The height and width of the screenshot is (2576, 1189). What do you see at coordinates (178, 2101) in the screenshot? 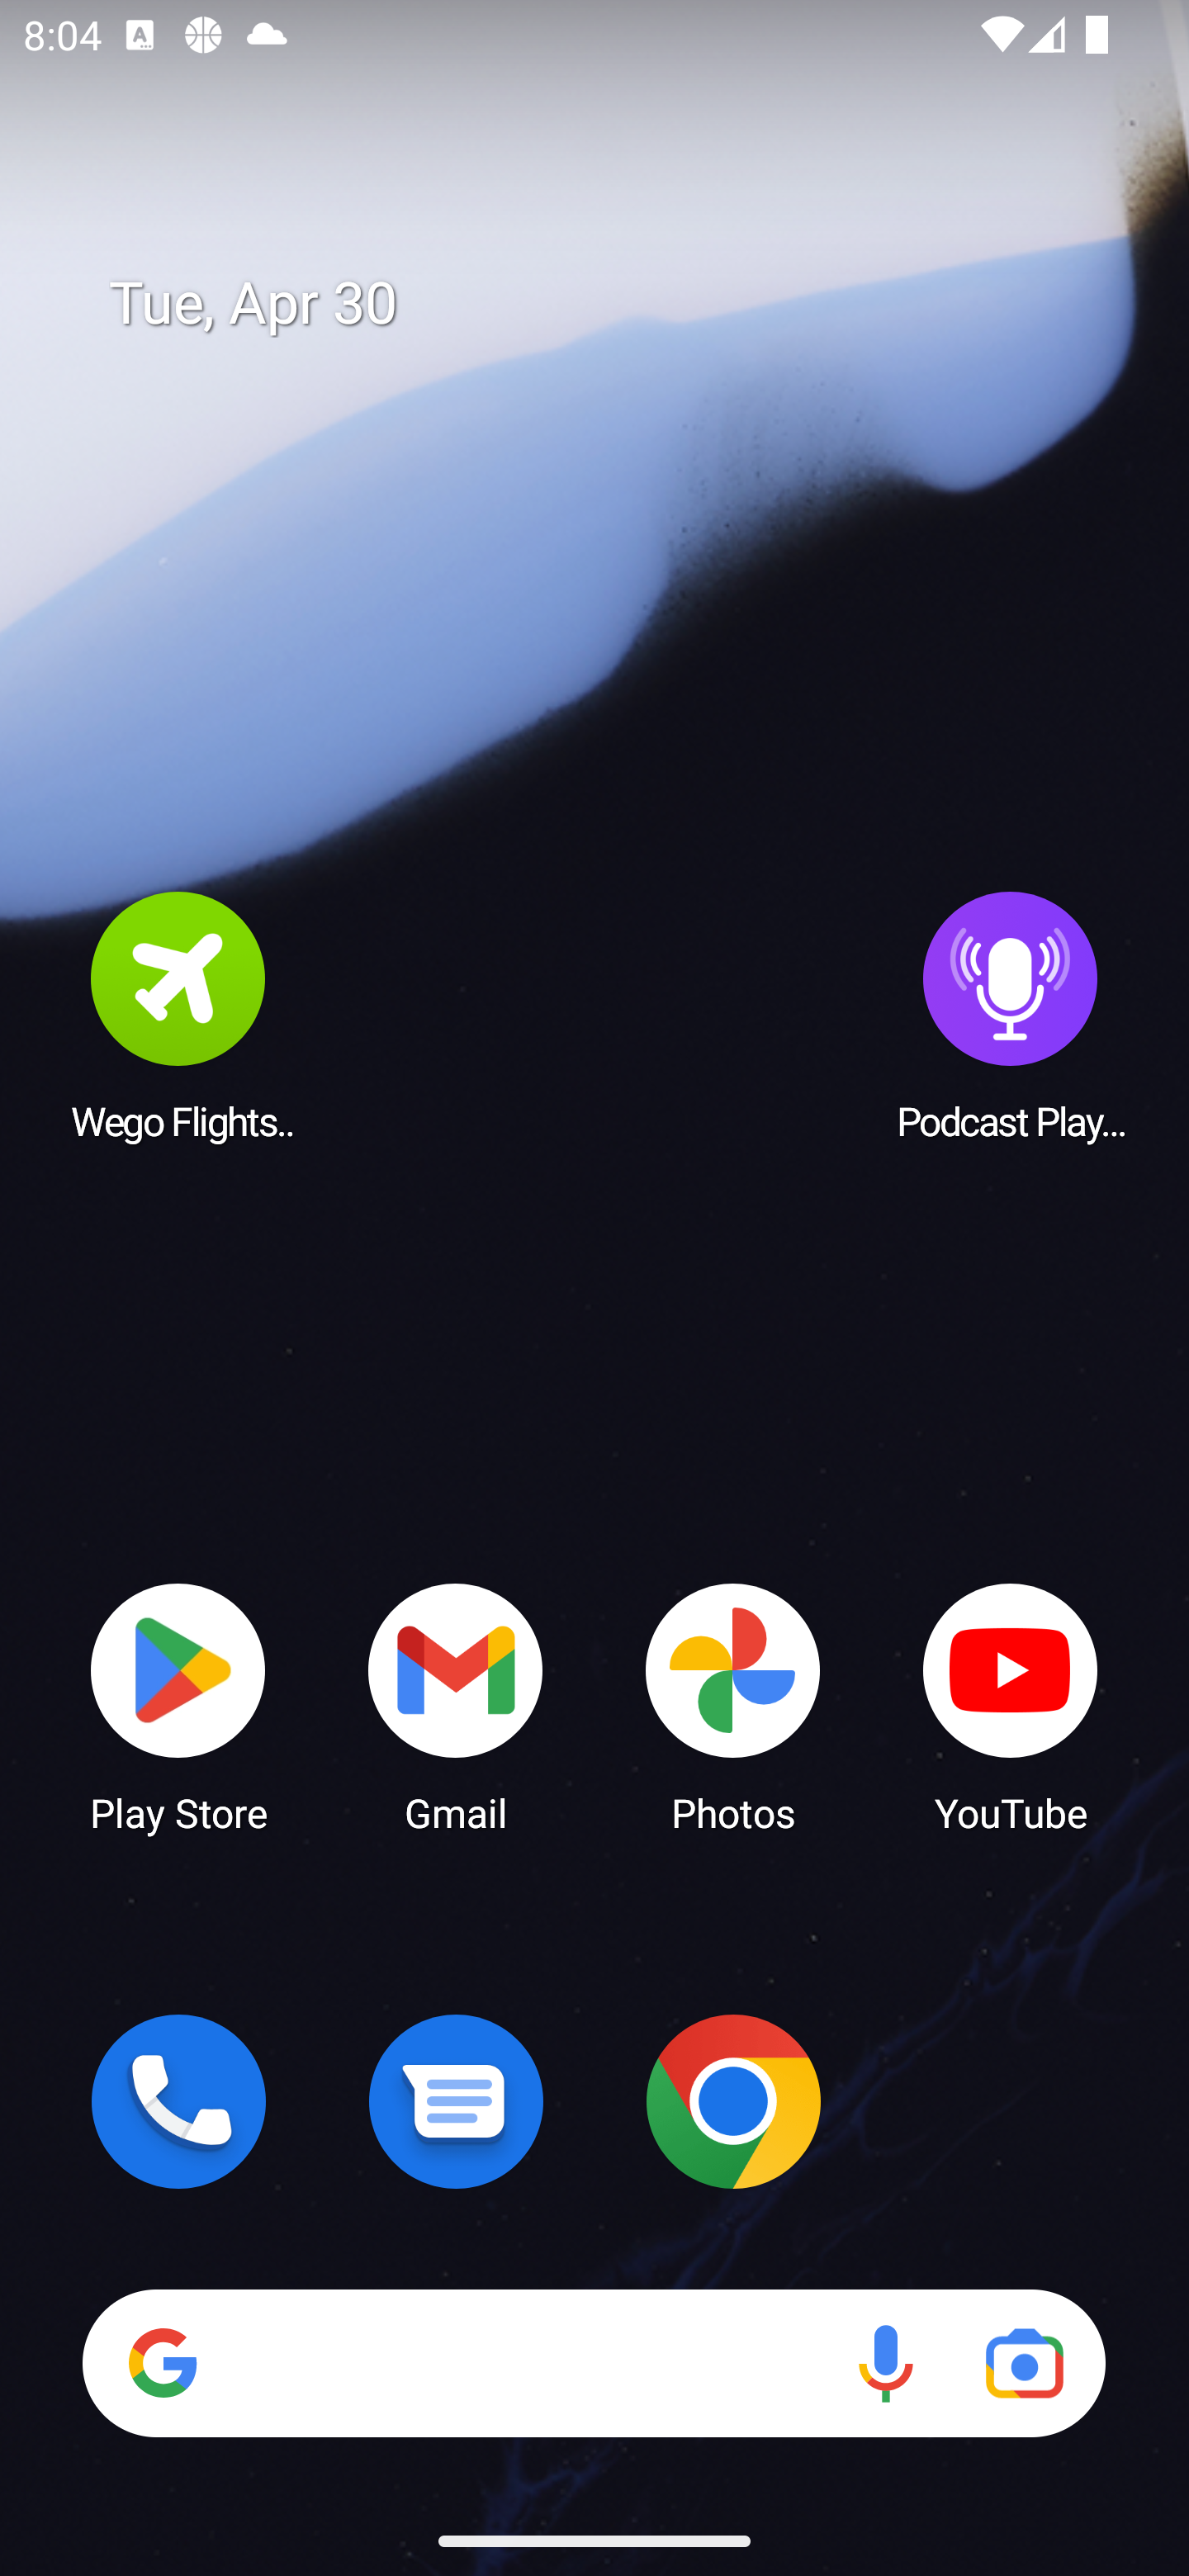
I see `Phone` at bounding box center [178, 2101].